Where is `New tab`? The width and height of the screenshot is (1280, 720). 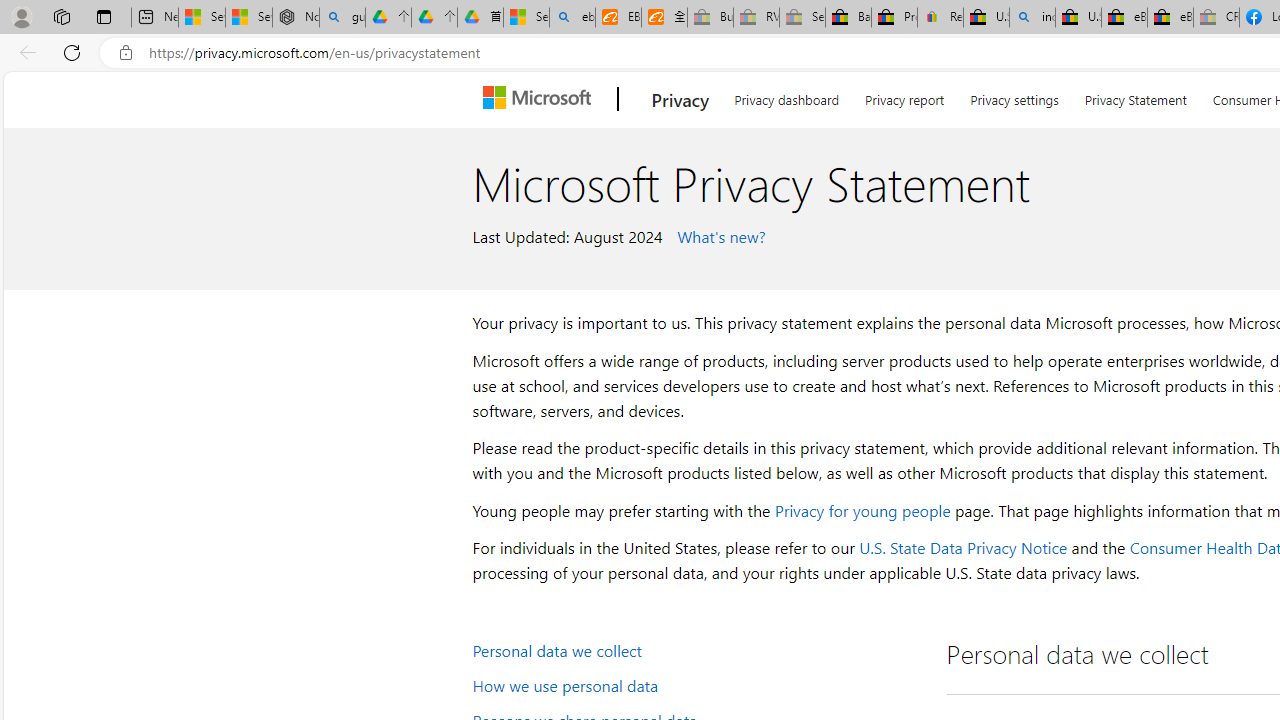
New tab is located at coordinates (154, 18).